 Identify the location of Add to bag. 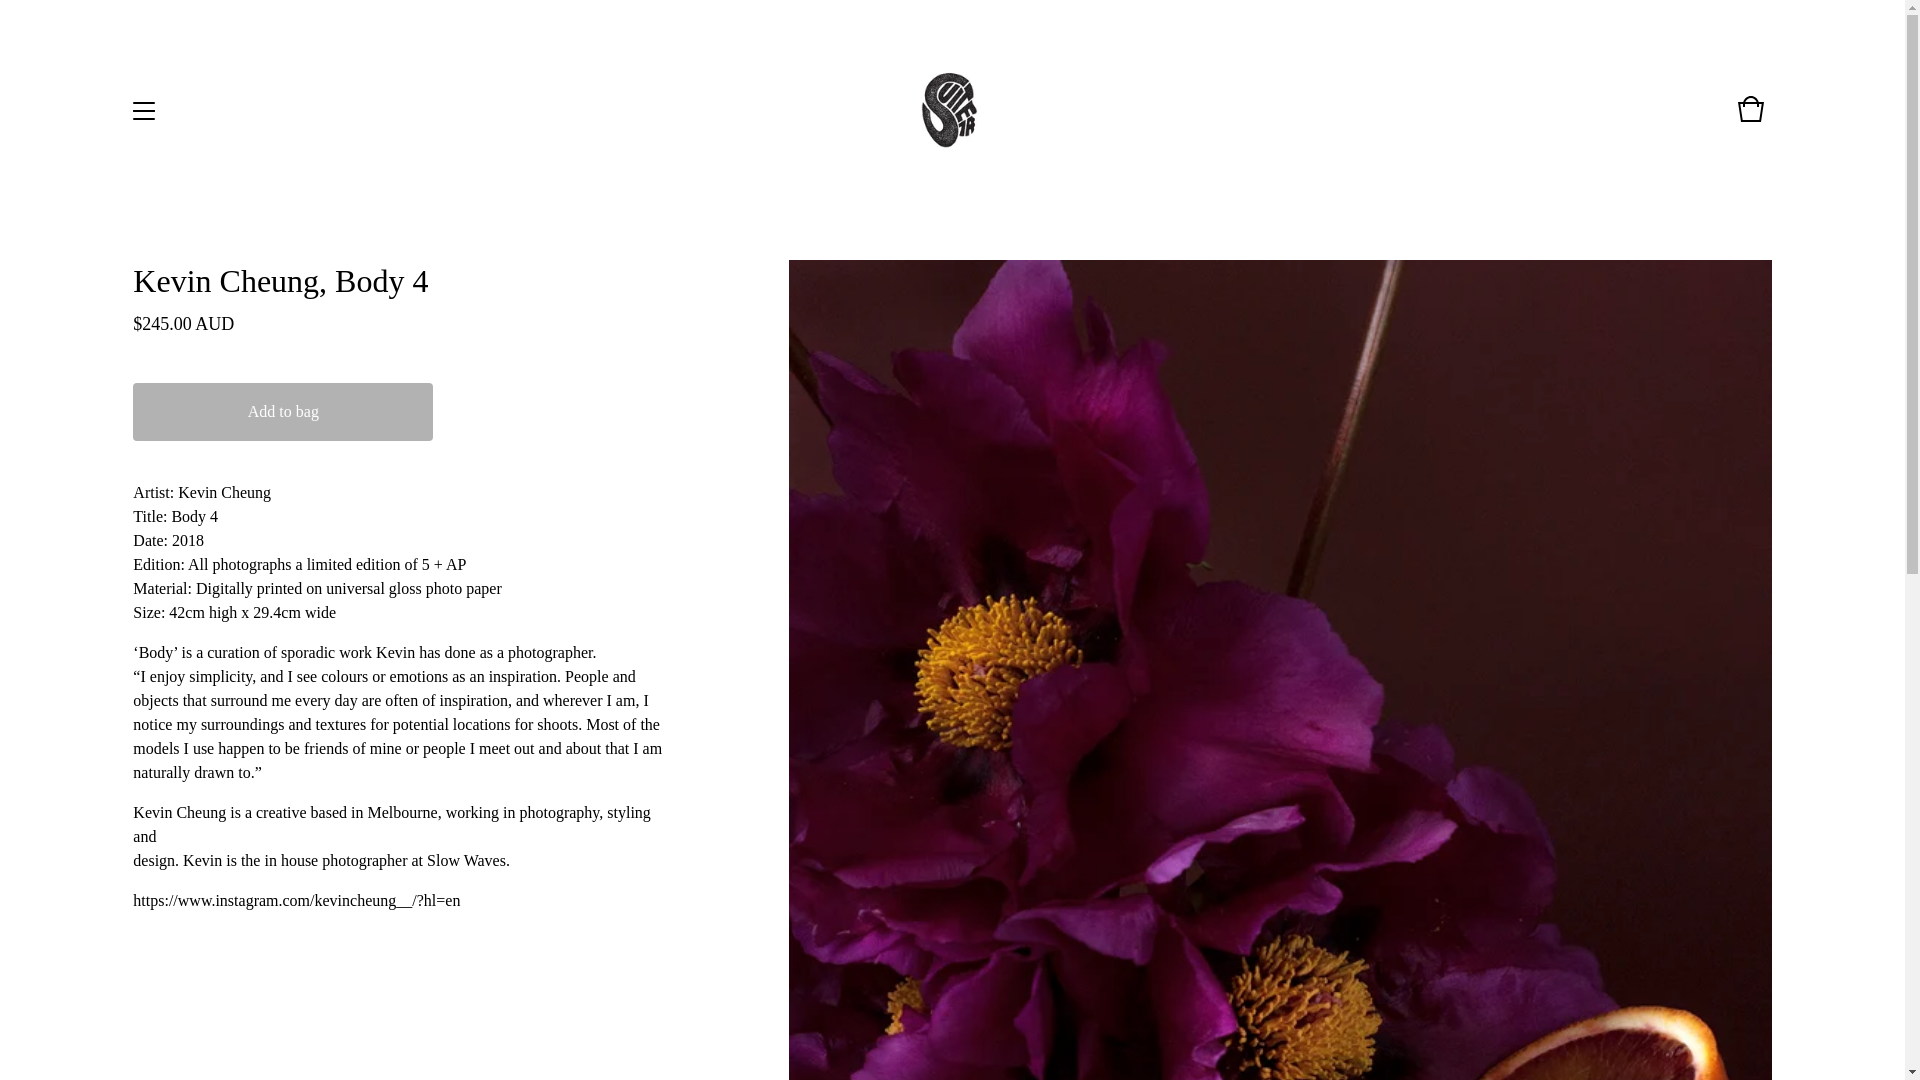
(282, 412).